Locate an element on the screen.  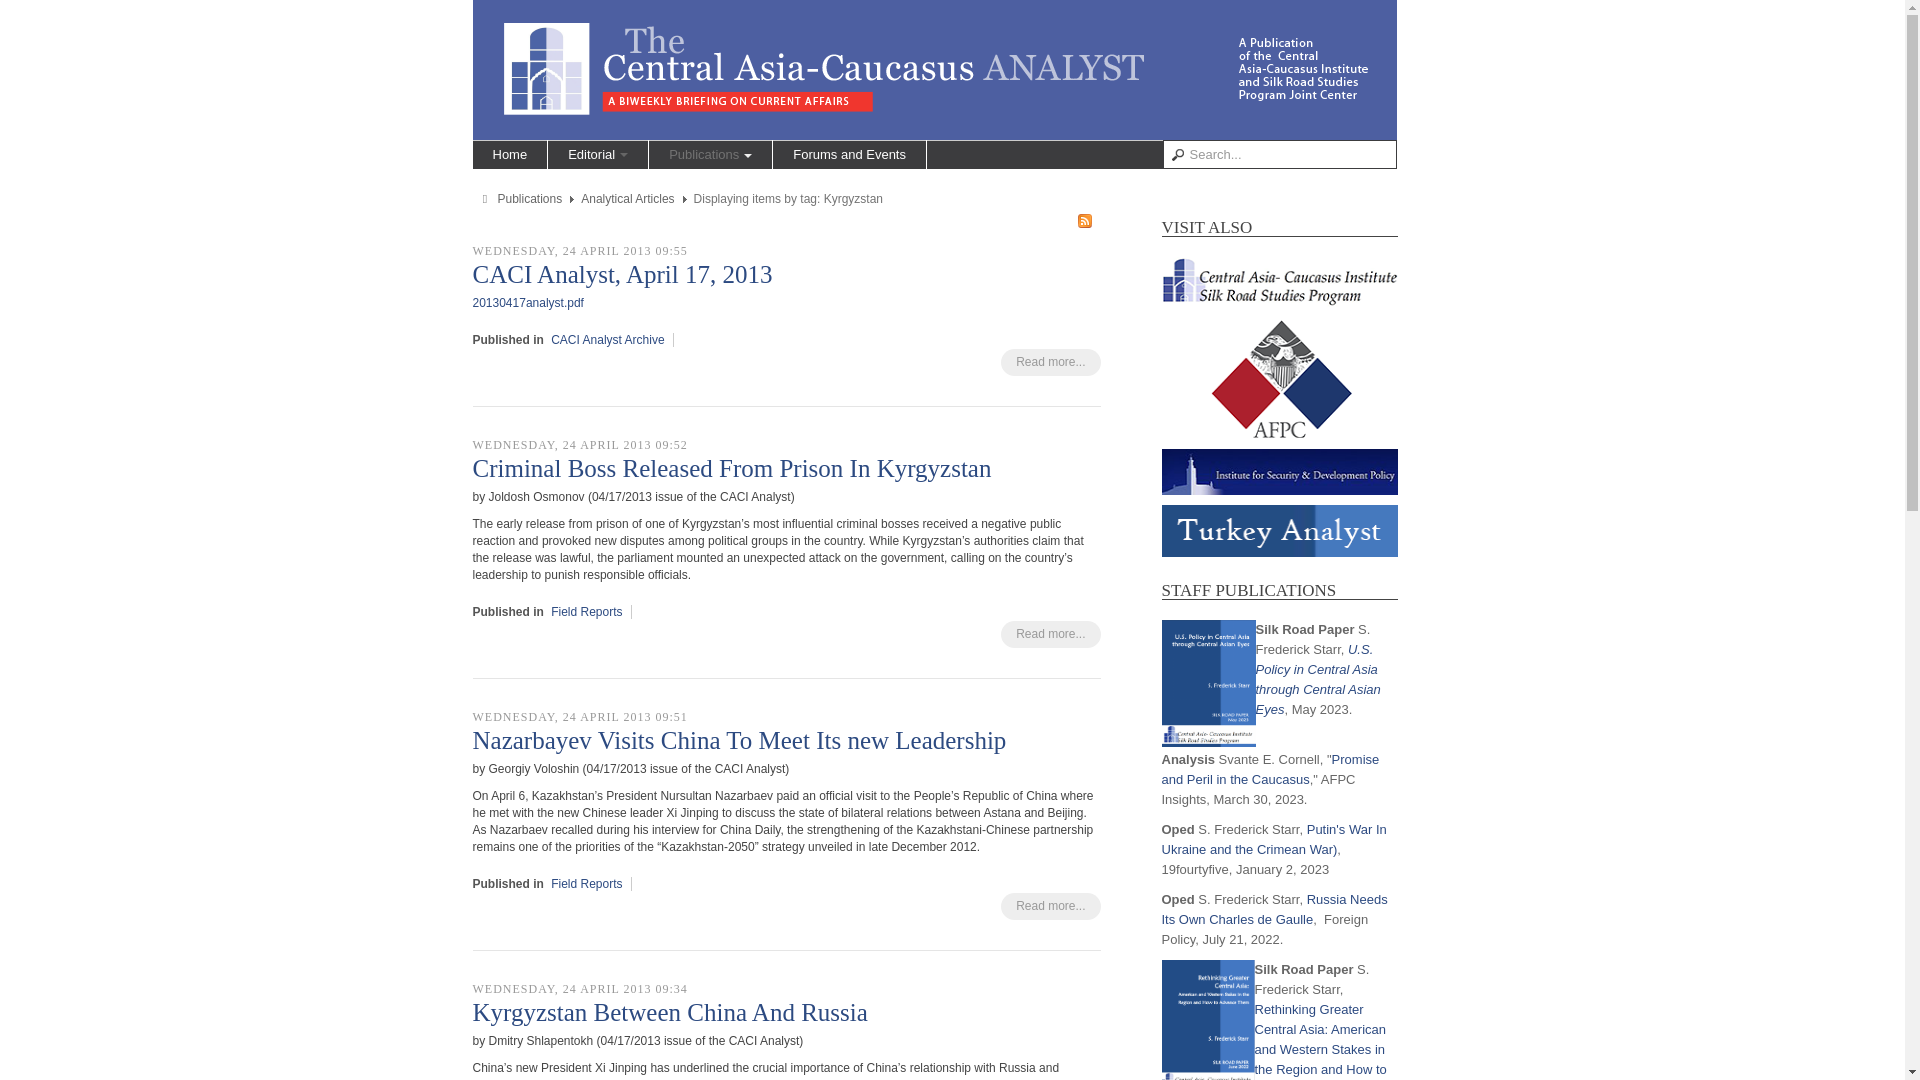
Forums and Events is located at coordinates (849, 154).